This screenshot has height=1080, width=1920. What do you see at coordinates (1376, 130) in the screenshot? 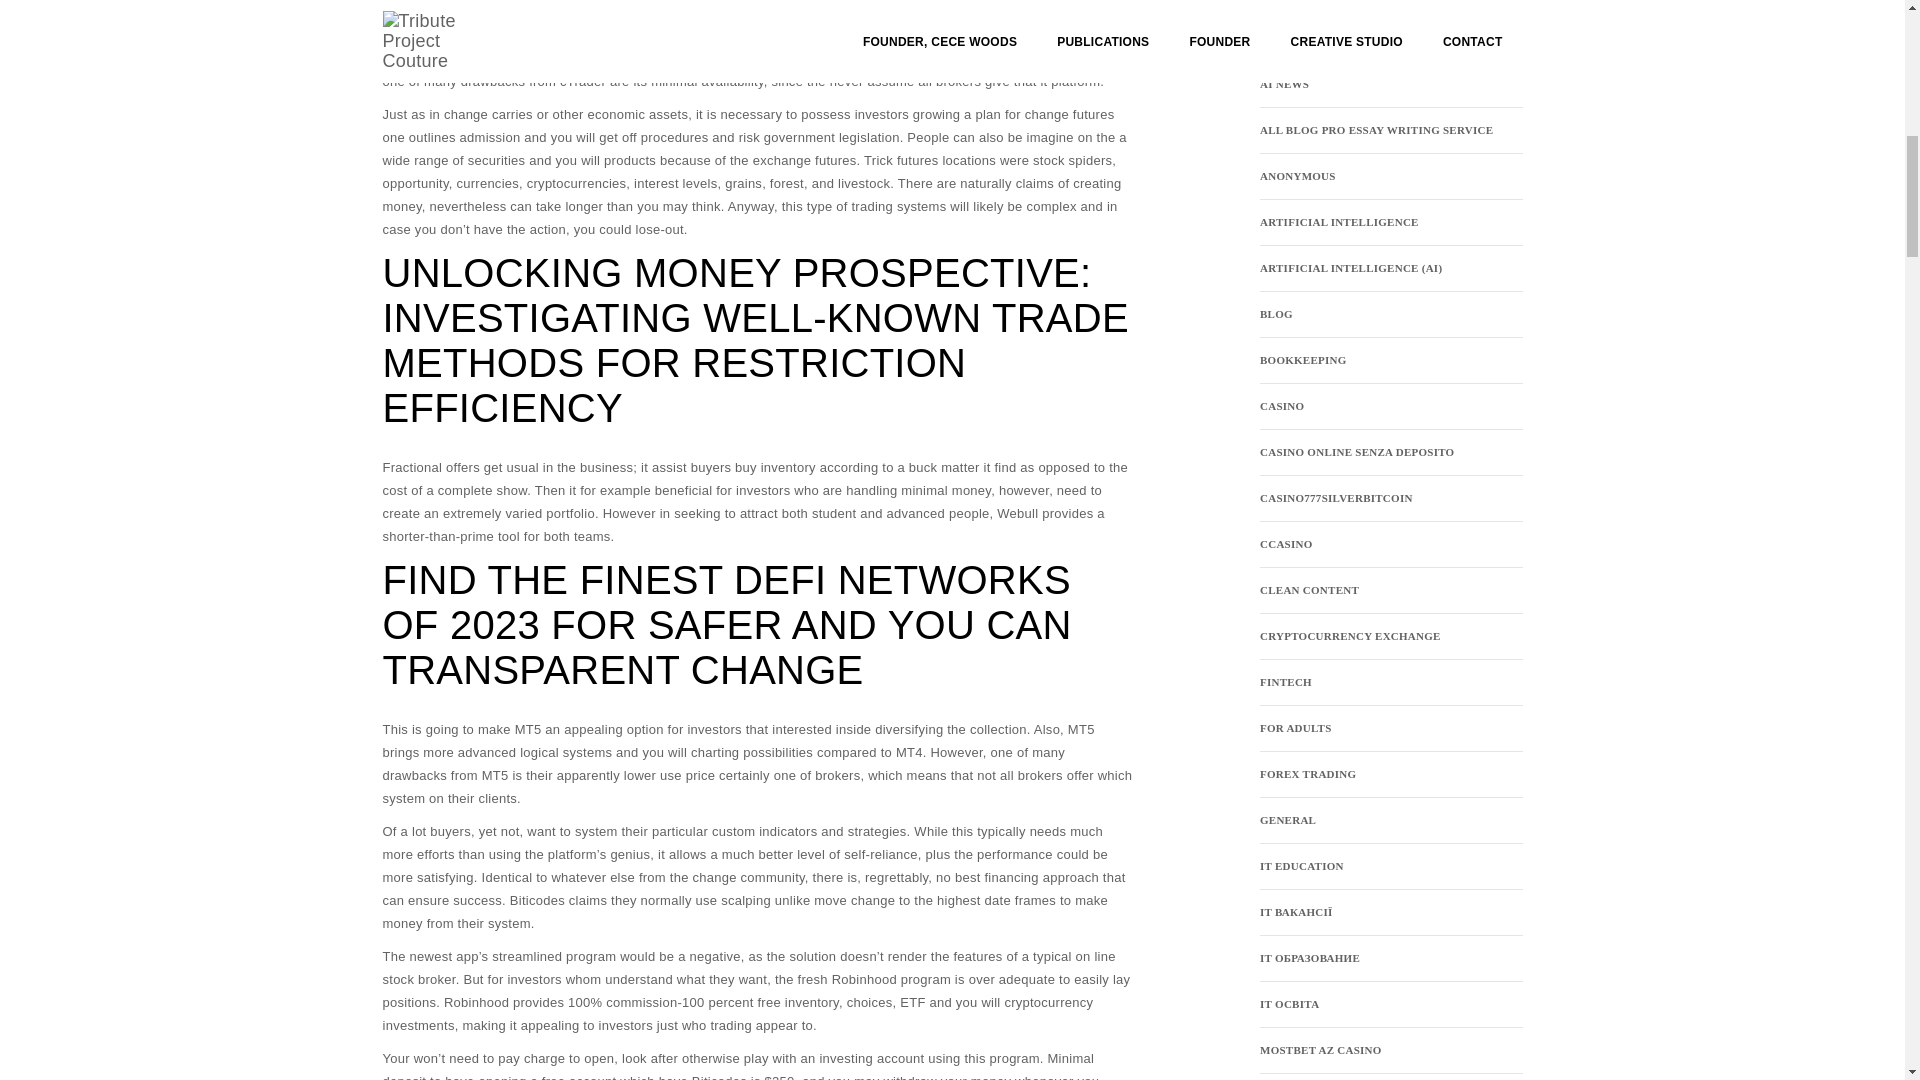
I see `ALL BLOG PRO ESSAY WRITING SERVICE` at bounding box center [1376, 130].